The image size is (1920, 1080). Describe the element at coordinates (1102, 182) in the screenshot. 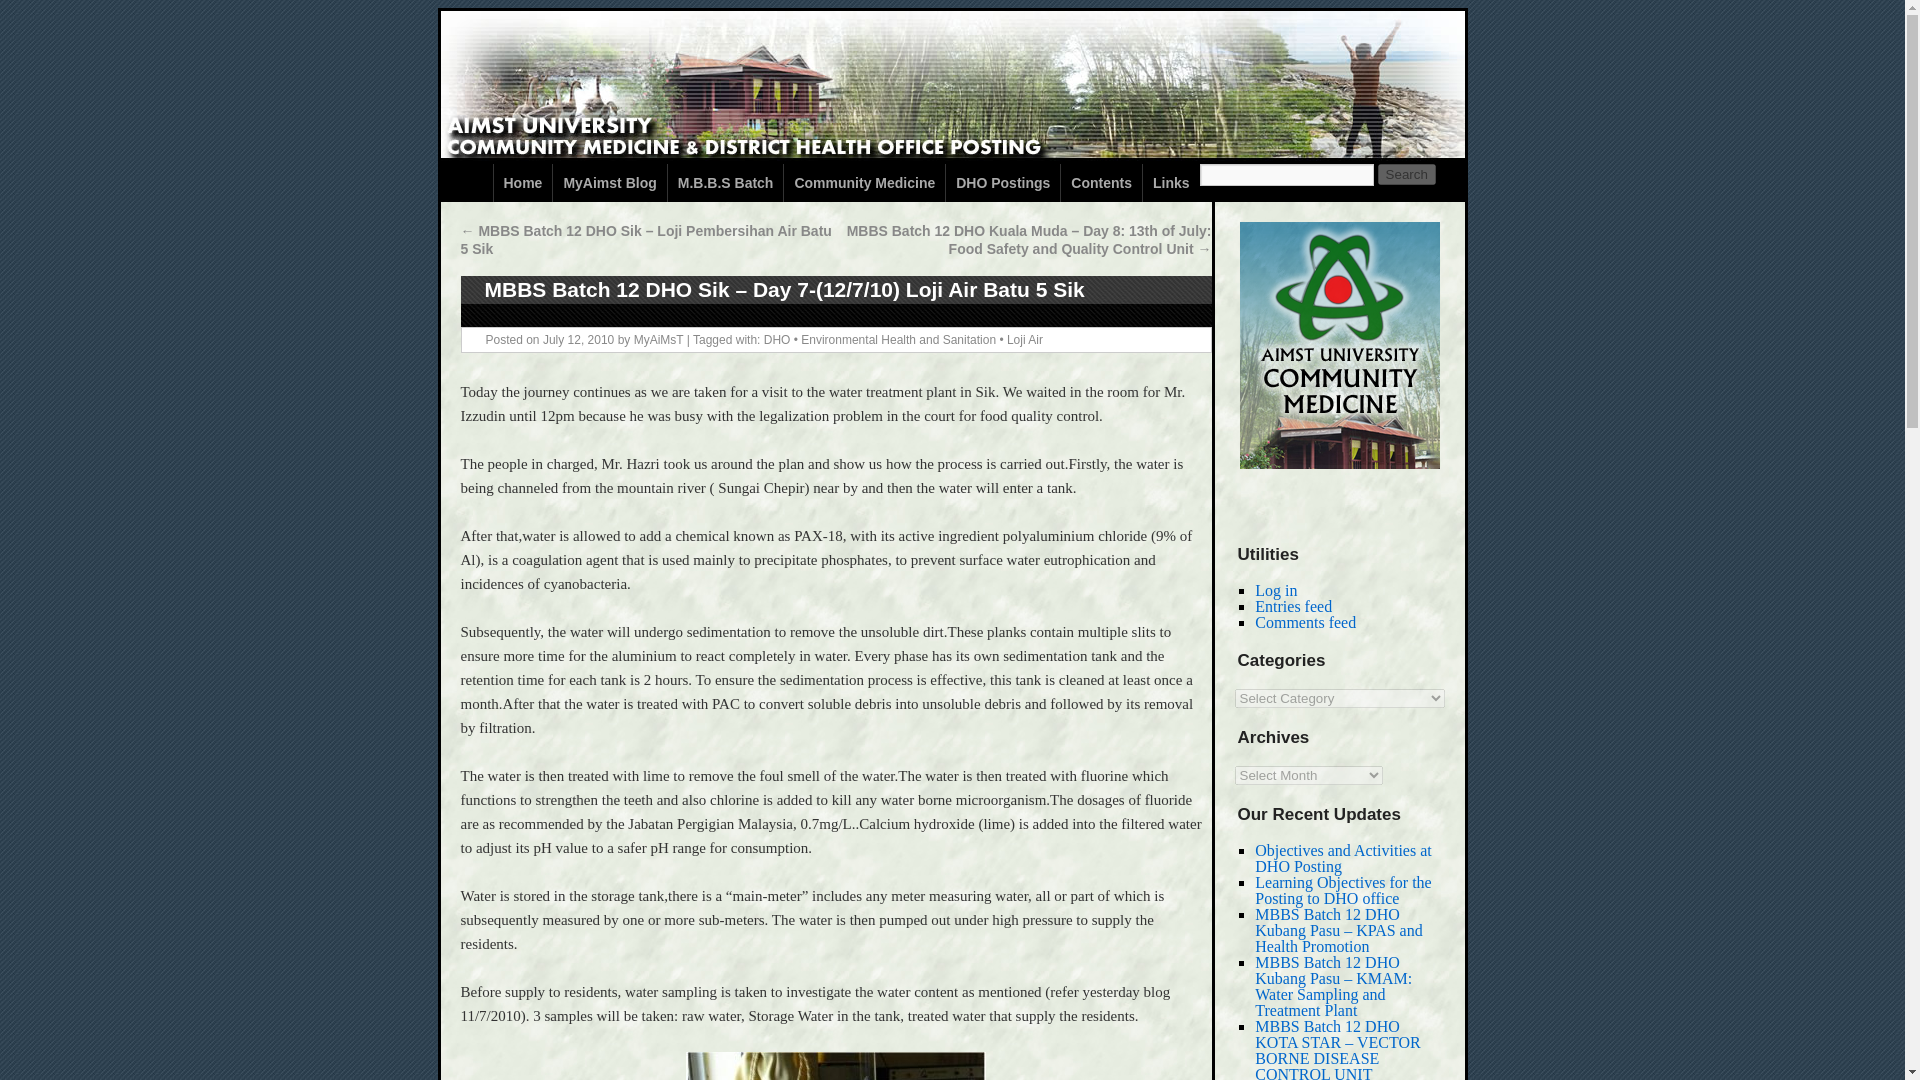

I see `DHO Posting Contents` at that location.